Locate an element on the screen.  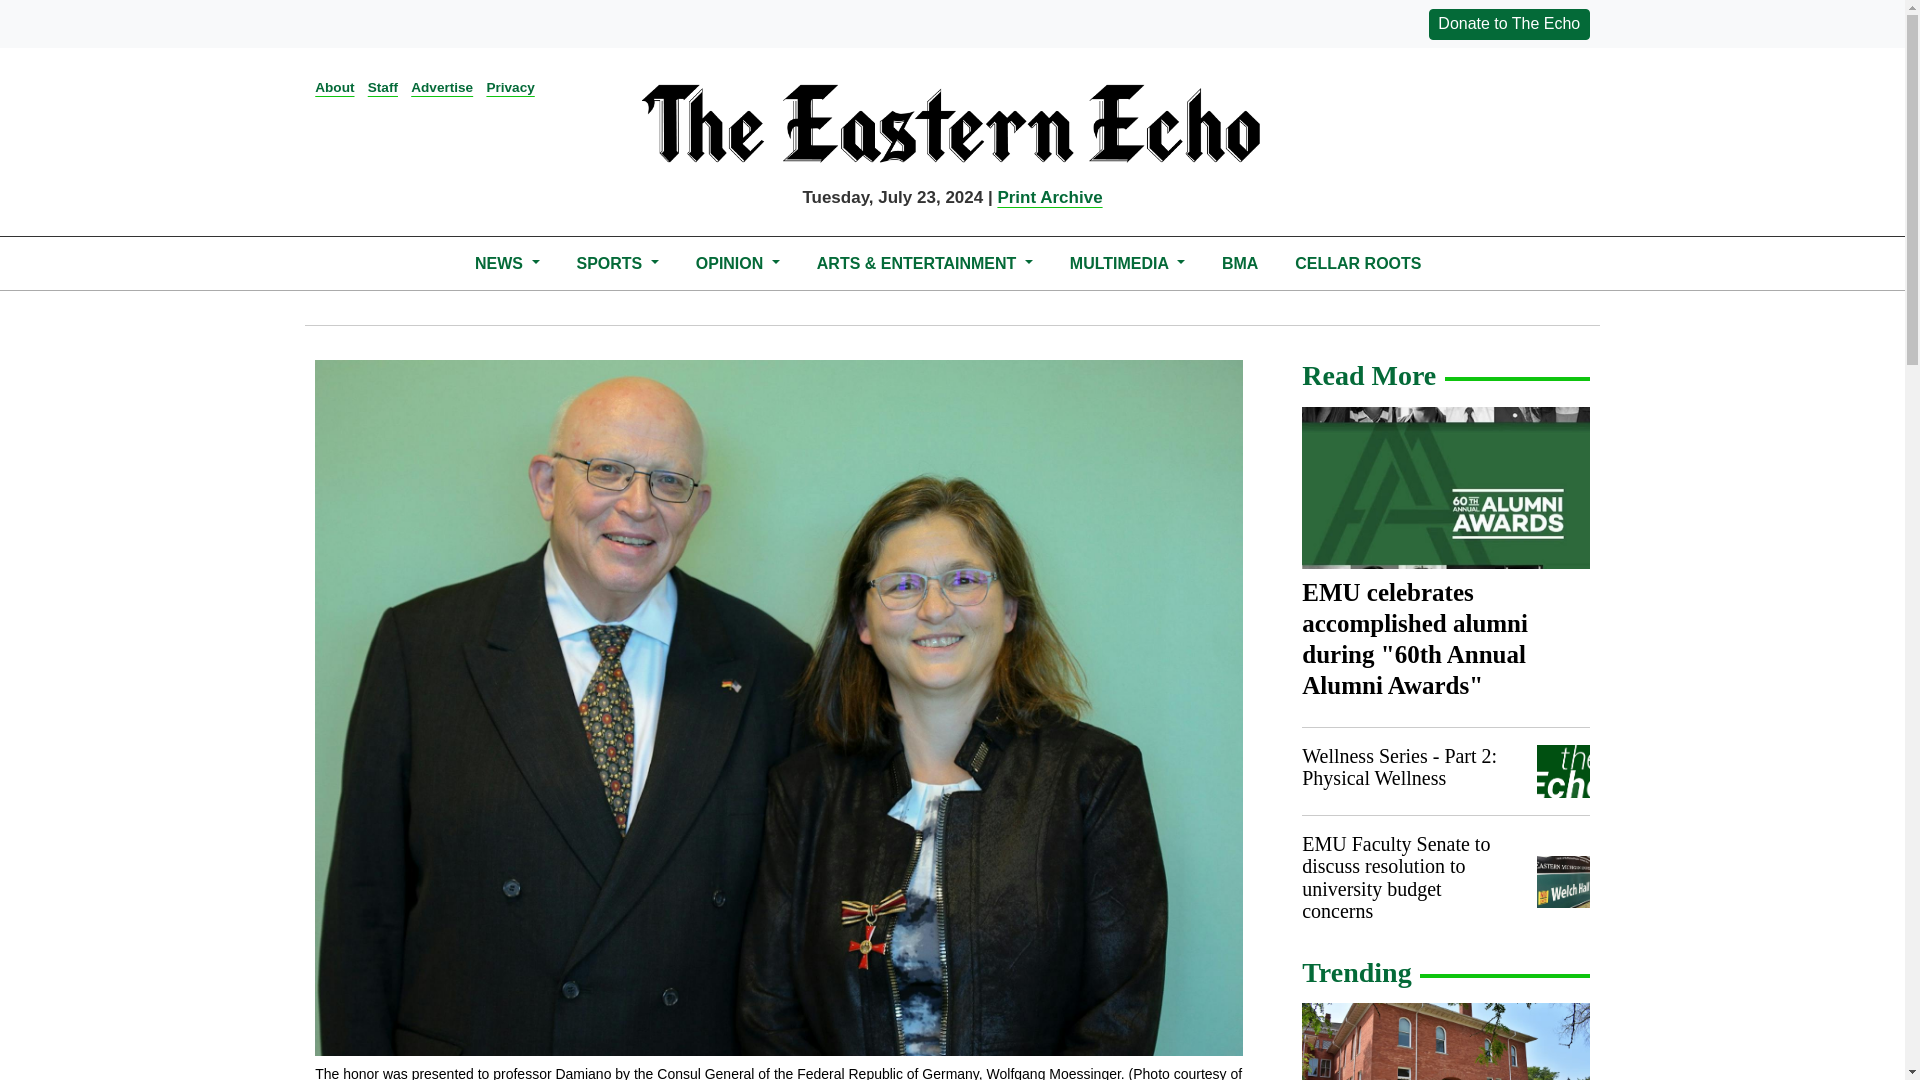
Privacy is located at coordinates (509, 87).